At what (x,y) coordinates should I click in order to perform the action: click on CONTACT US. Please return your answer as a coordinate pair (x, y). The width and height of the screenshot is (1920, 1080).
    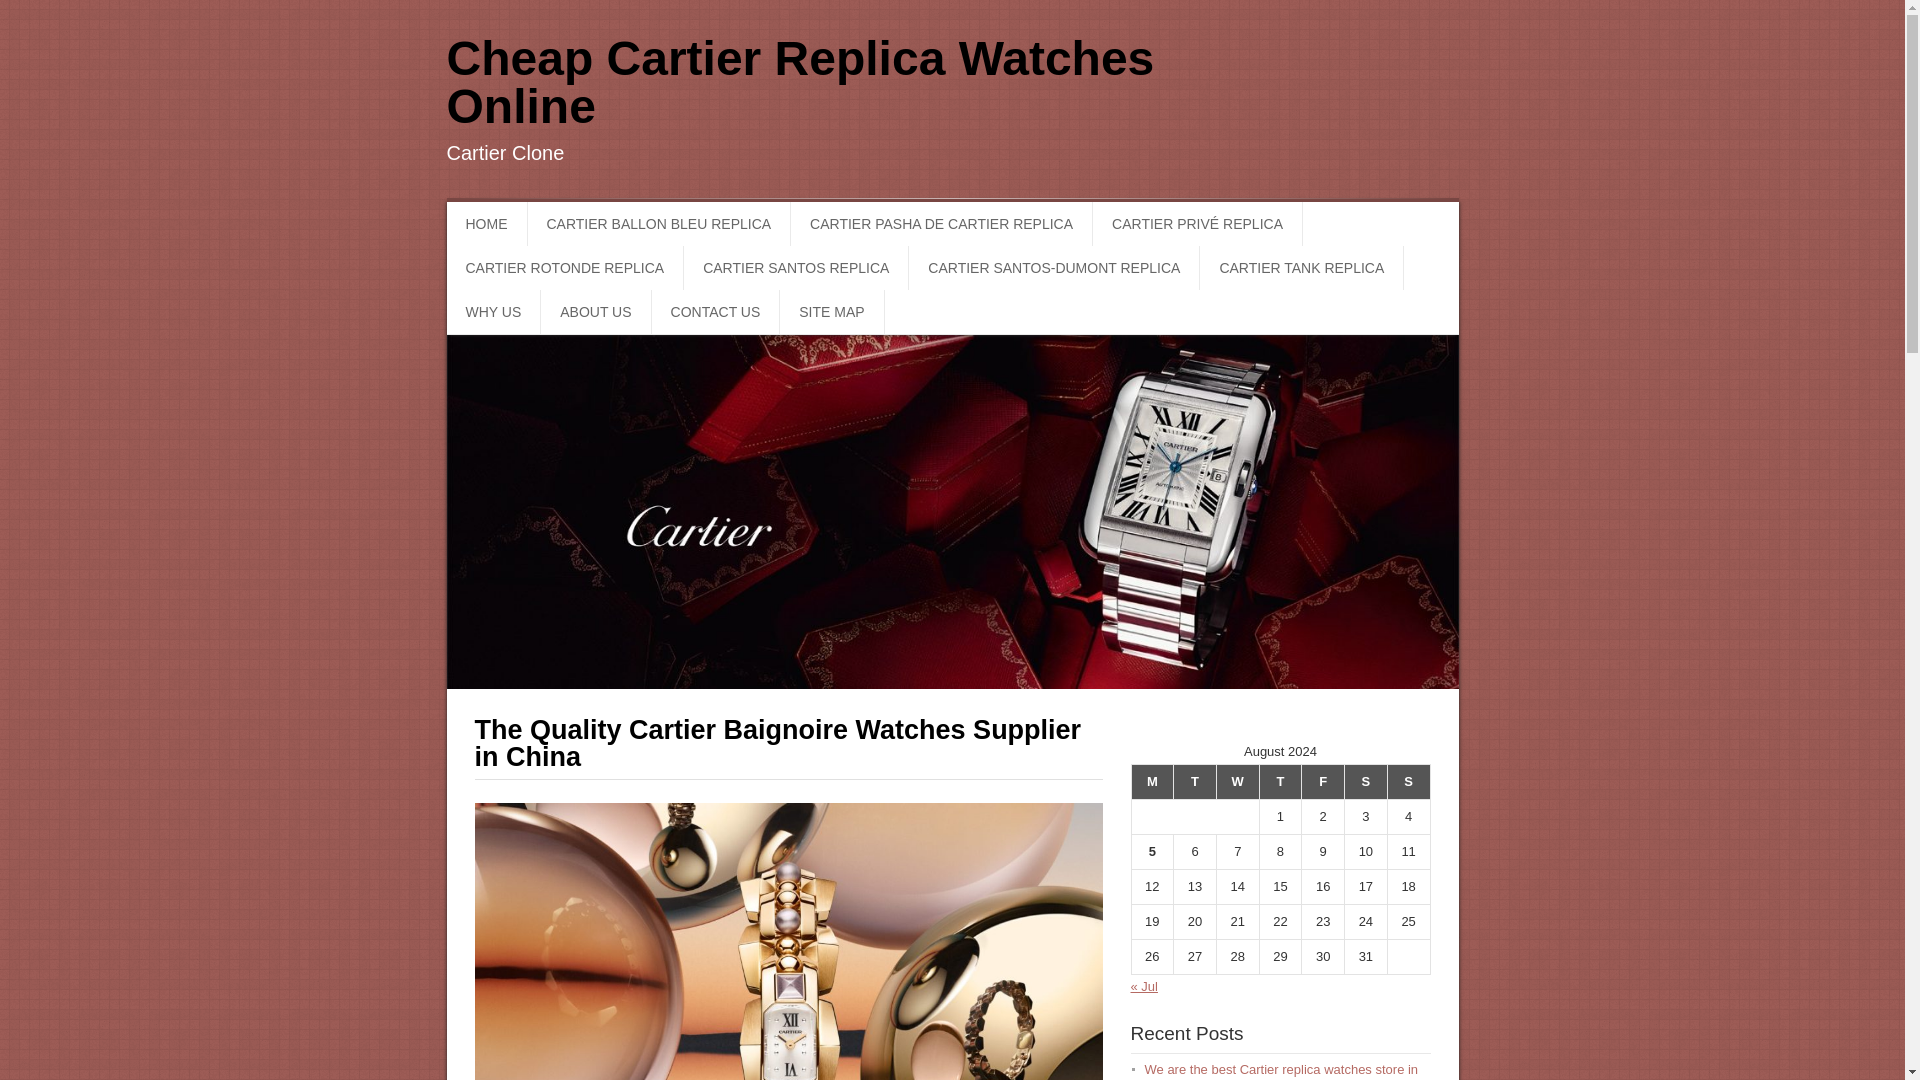
    Looking at the image, I should click on (716, 312).